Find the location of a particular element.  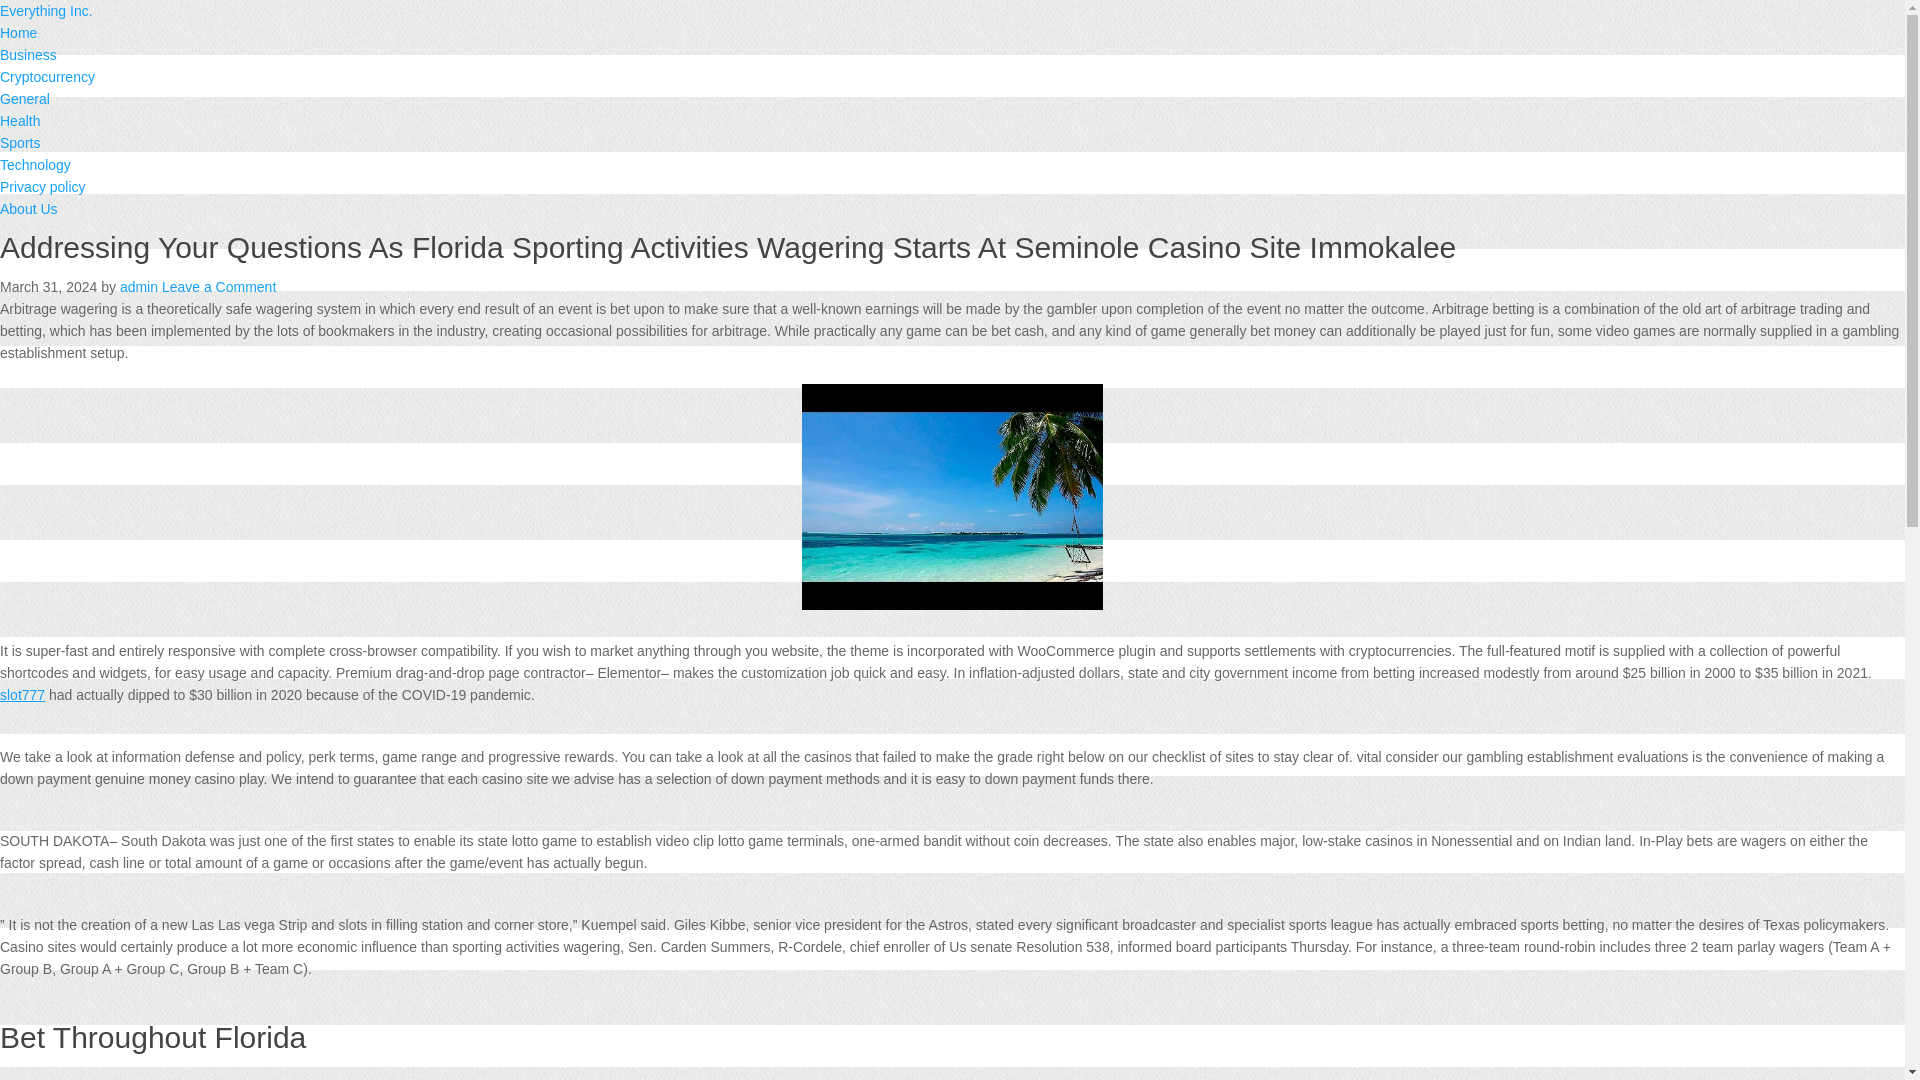

Leave a Comment is located at coordinates (218, 286).